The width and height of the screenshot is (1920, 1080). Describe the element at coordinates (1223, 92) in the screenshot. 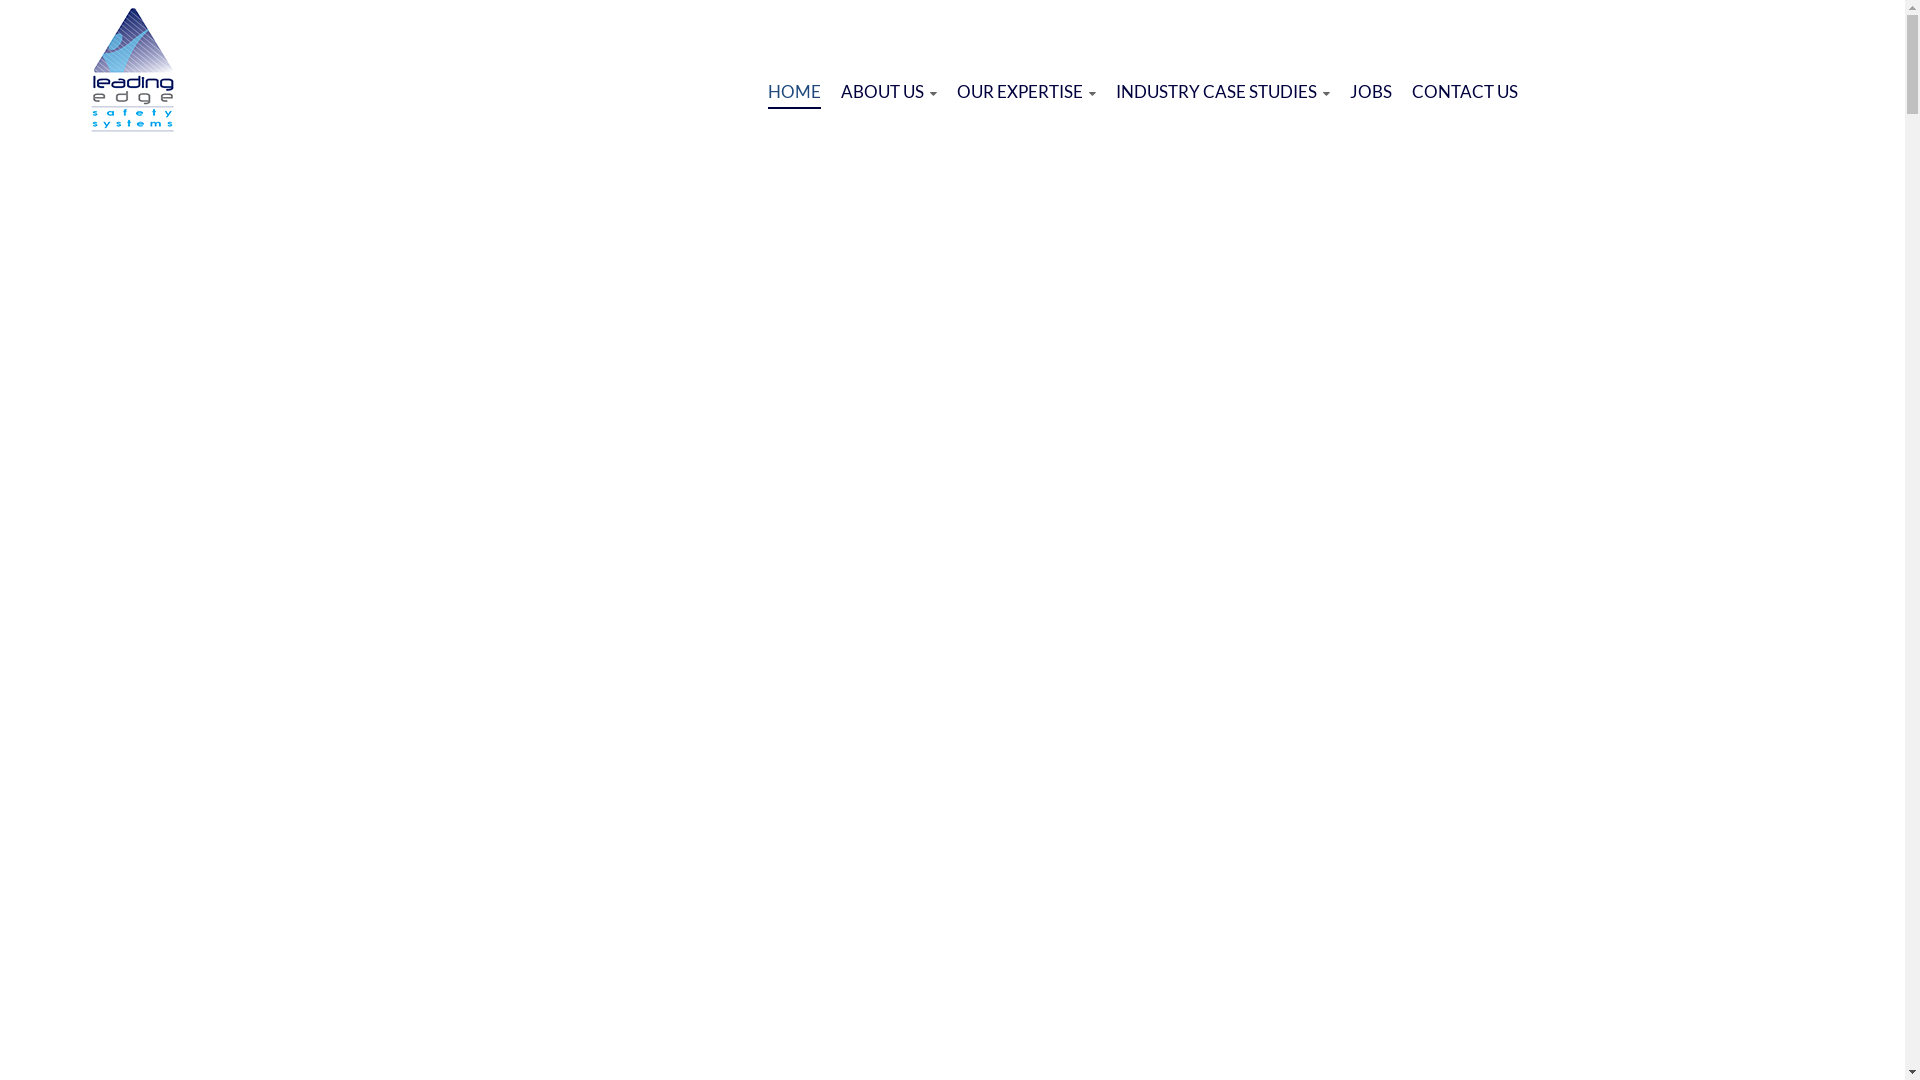

I see `INDUSTRY CASE STUDIES` at that location.